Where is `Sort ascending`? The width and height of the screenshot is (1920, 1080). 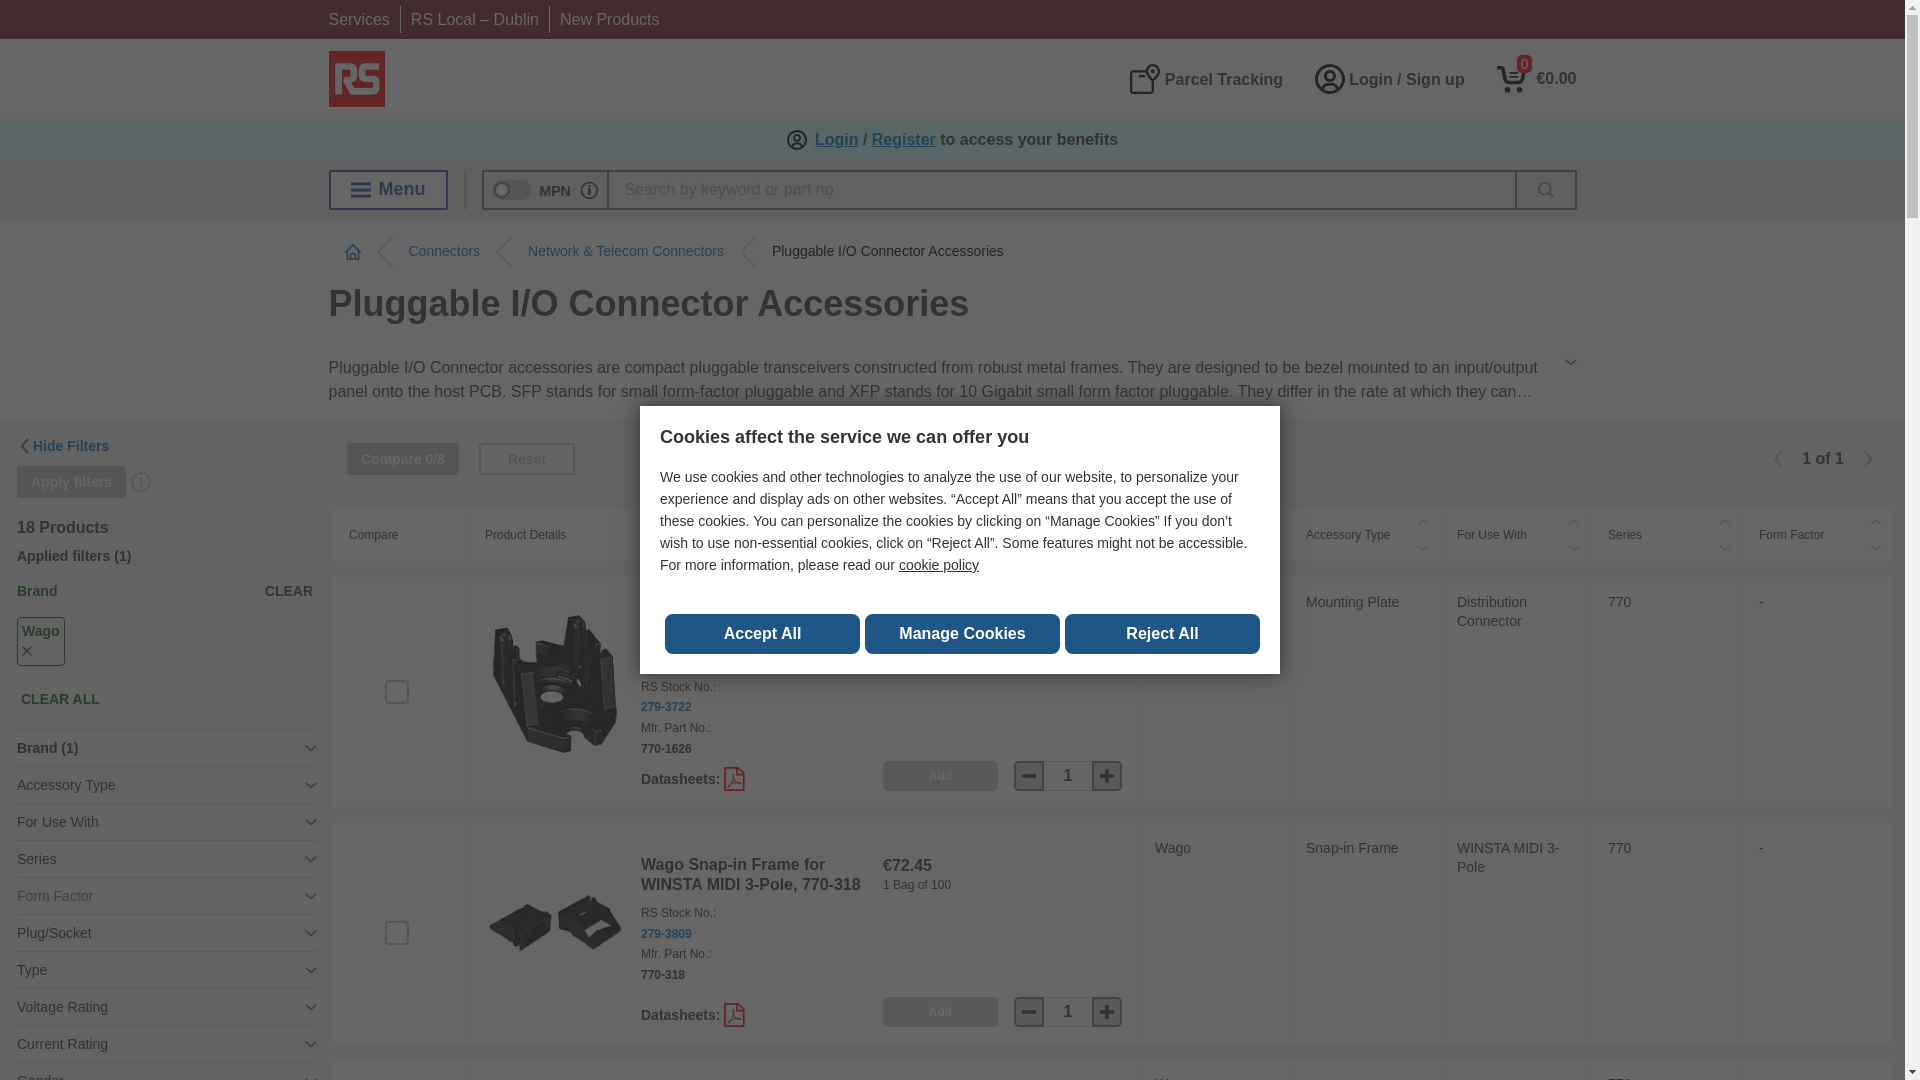
Sort ascending is located at coordinates (1120, 521).